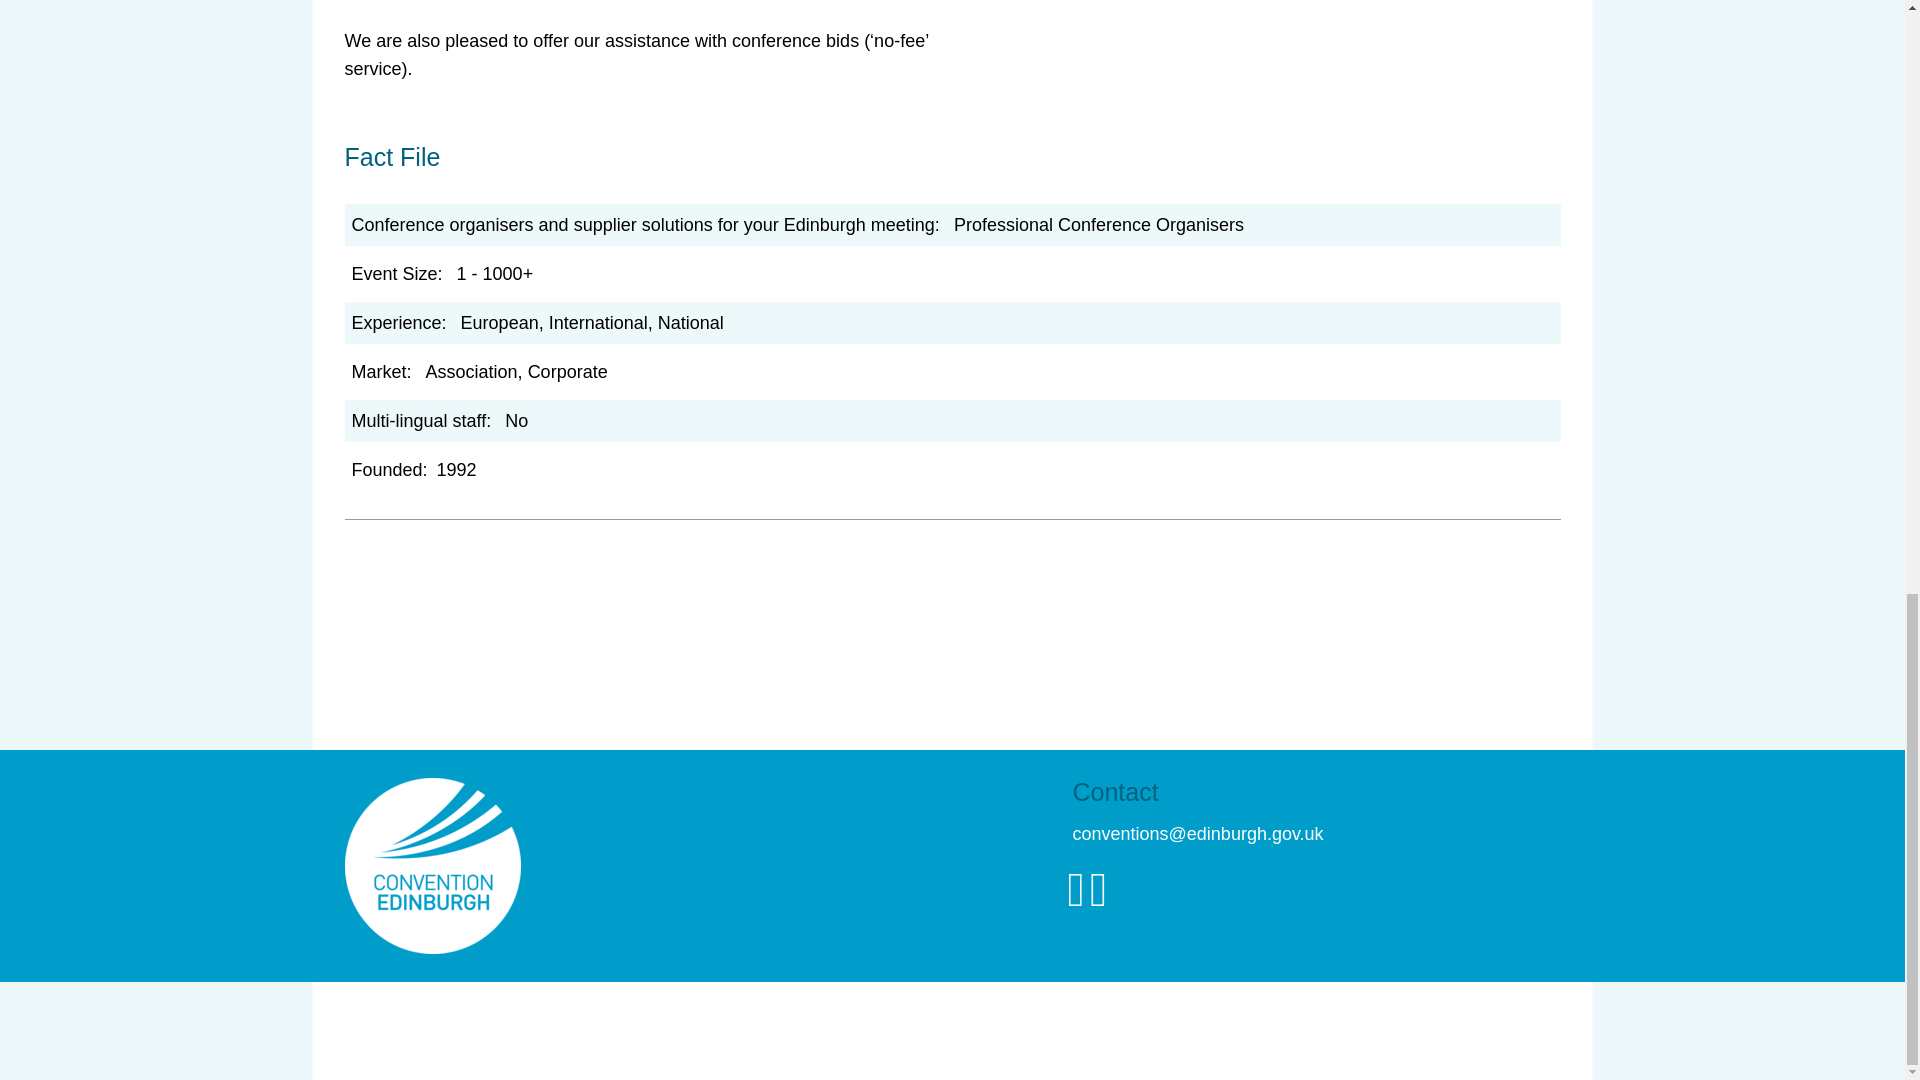 The height and width of the screenshot is (1080, 1920). What do you see at coordinates (1099, 224) in the screenshot?
I see `Professional Conference Organisers` at bounding box center [1099, 224].